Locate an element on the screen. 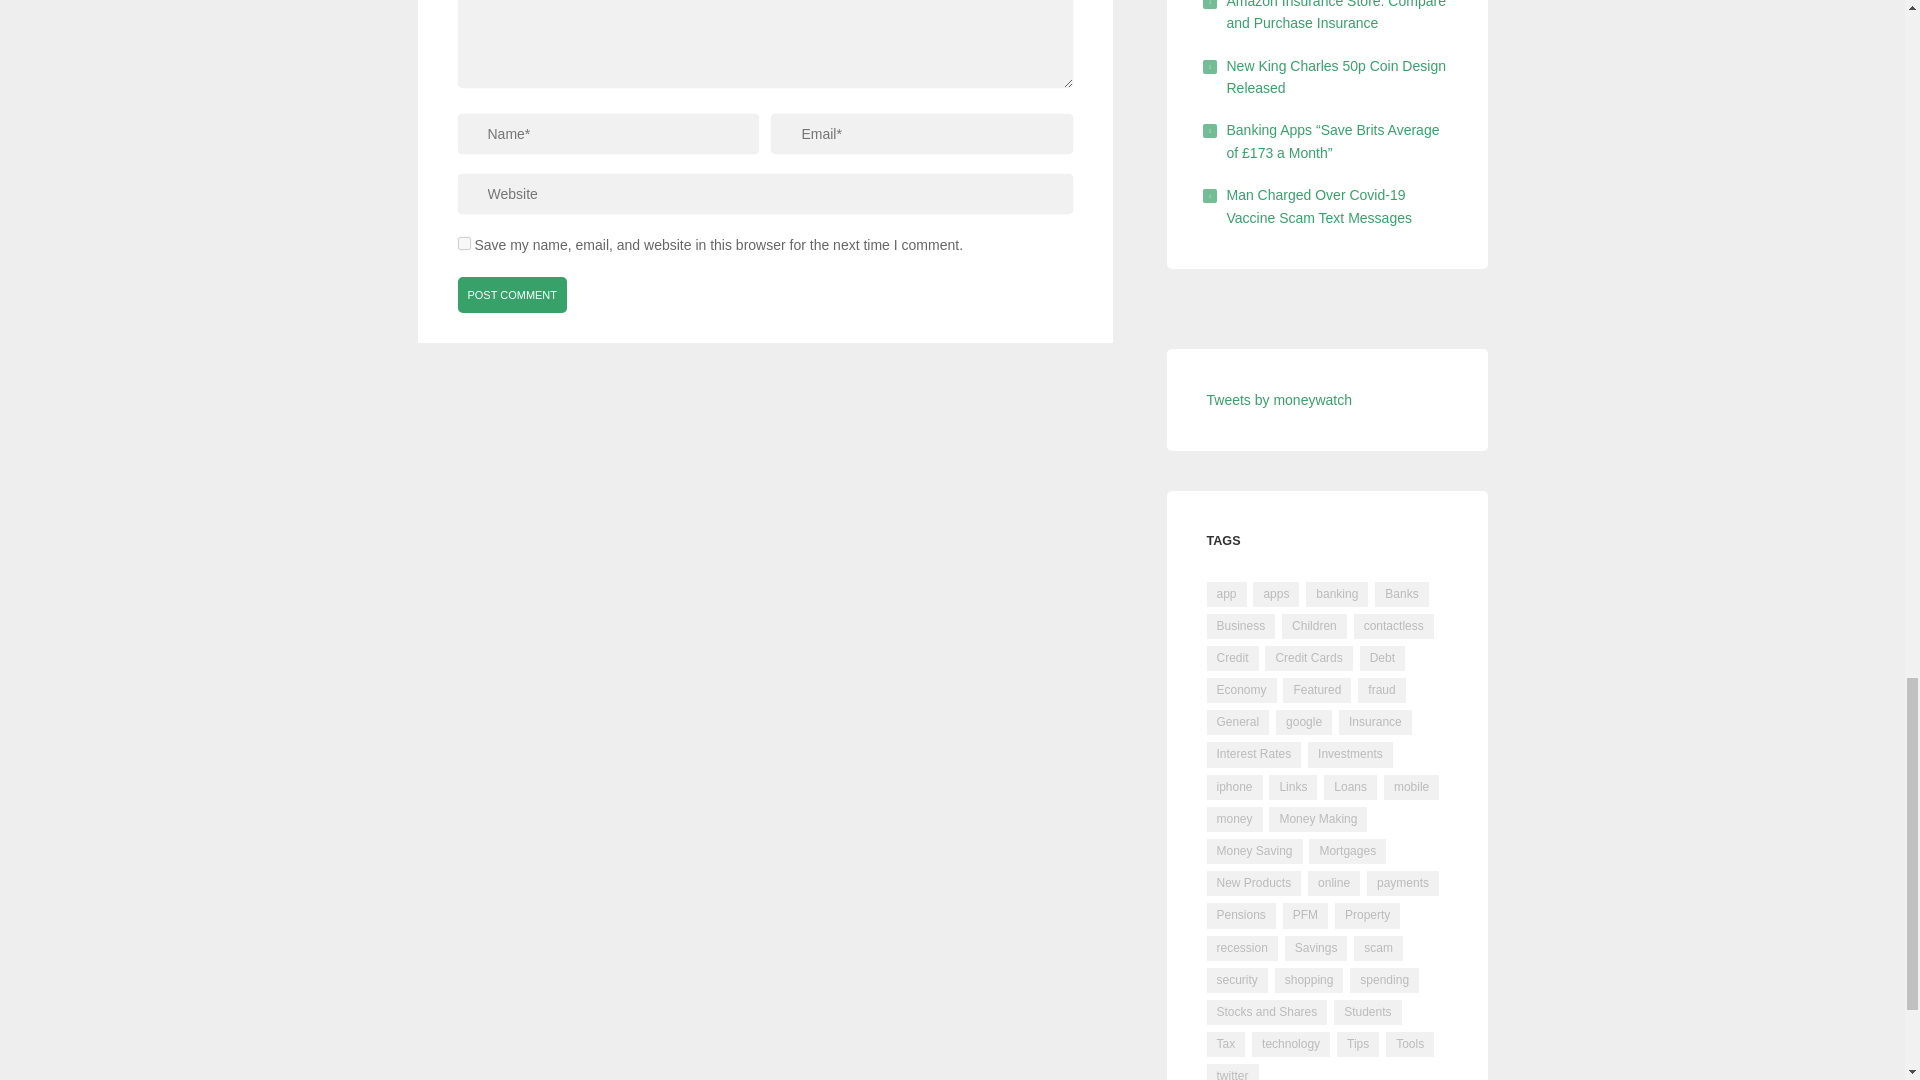  yes is located at coordinates (464, 242).